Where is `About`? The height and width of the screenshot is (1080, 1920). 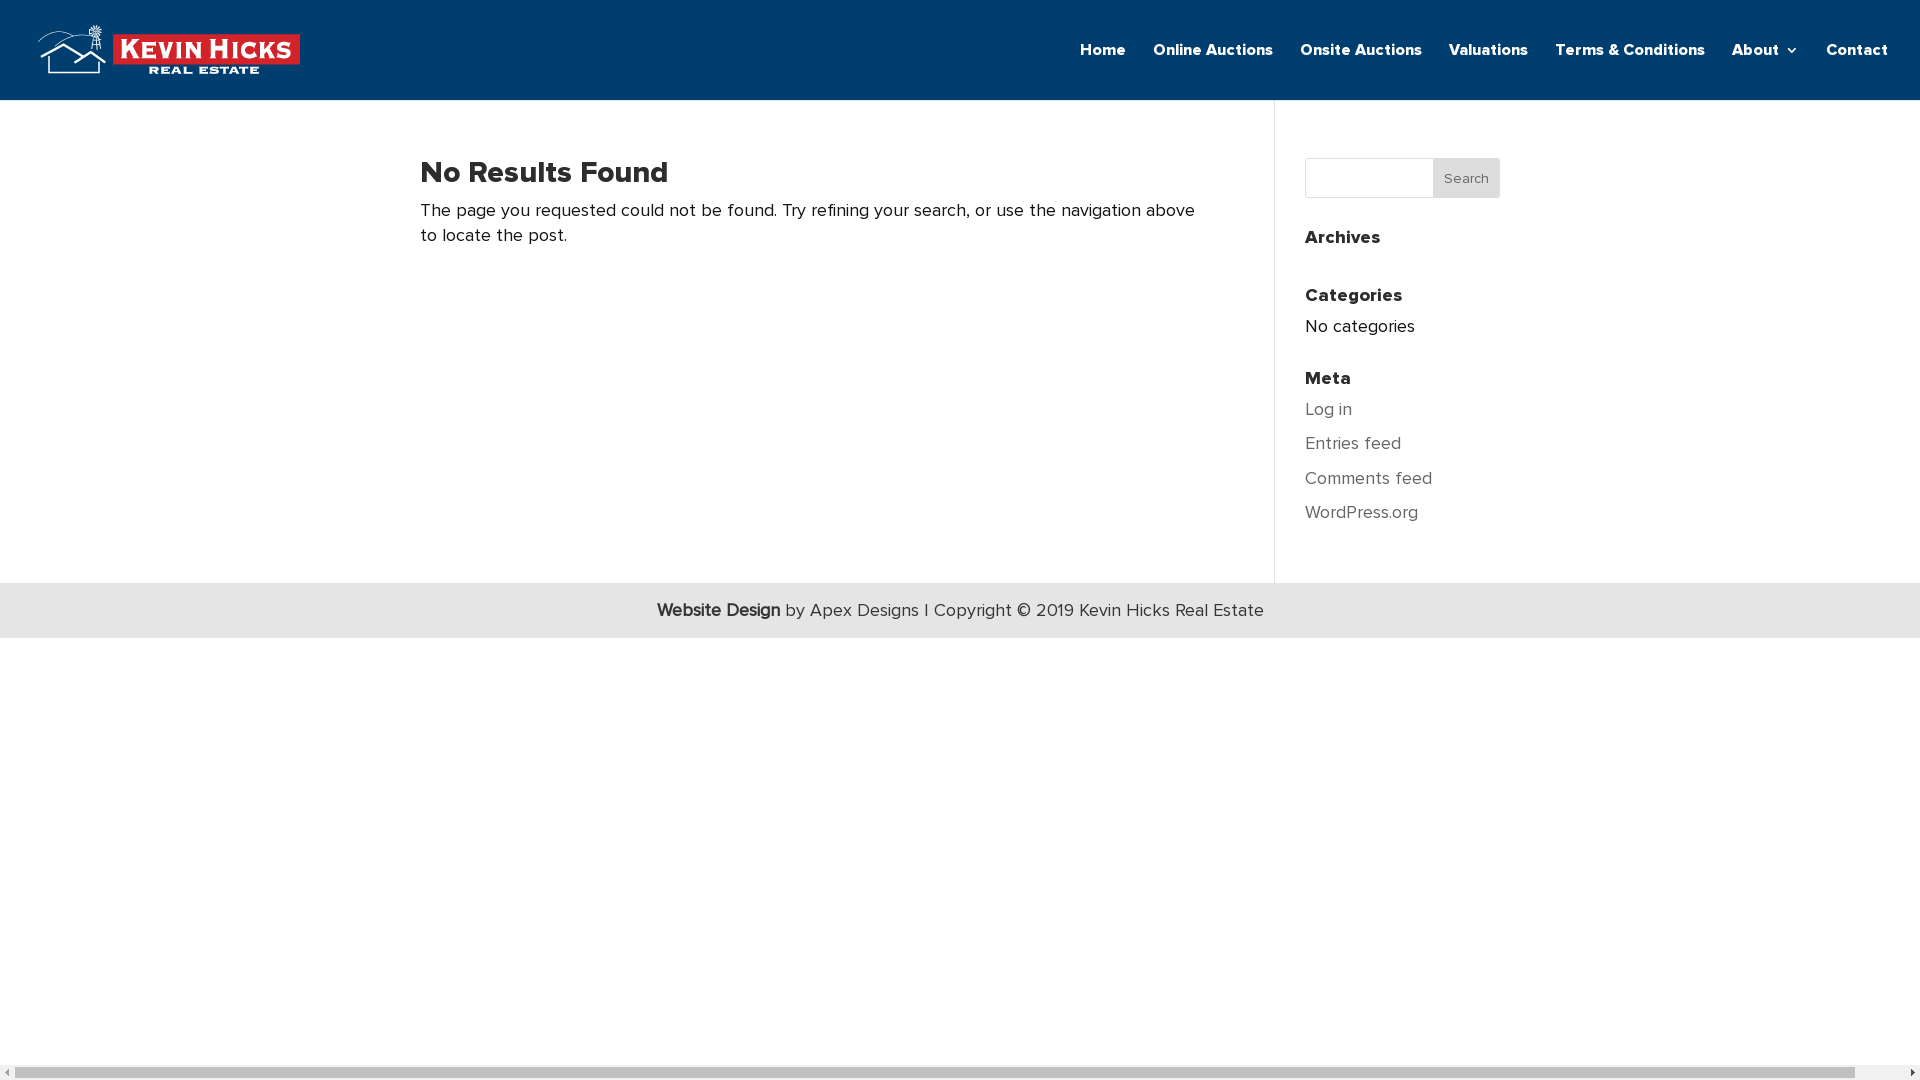
About is located at coordinates (1766, 72).